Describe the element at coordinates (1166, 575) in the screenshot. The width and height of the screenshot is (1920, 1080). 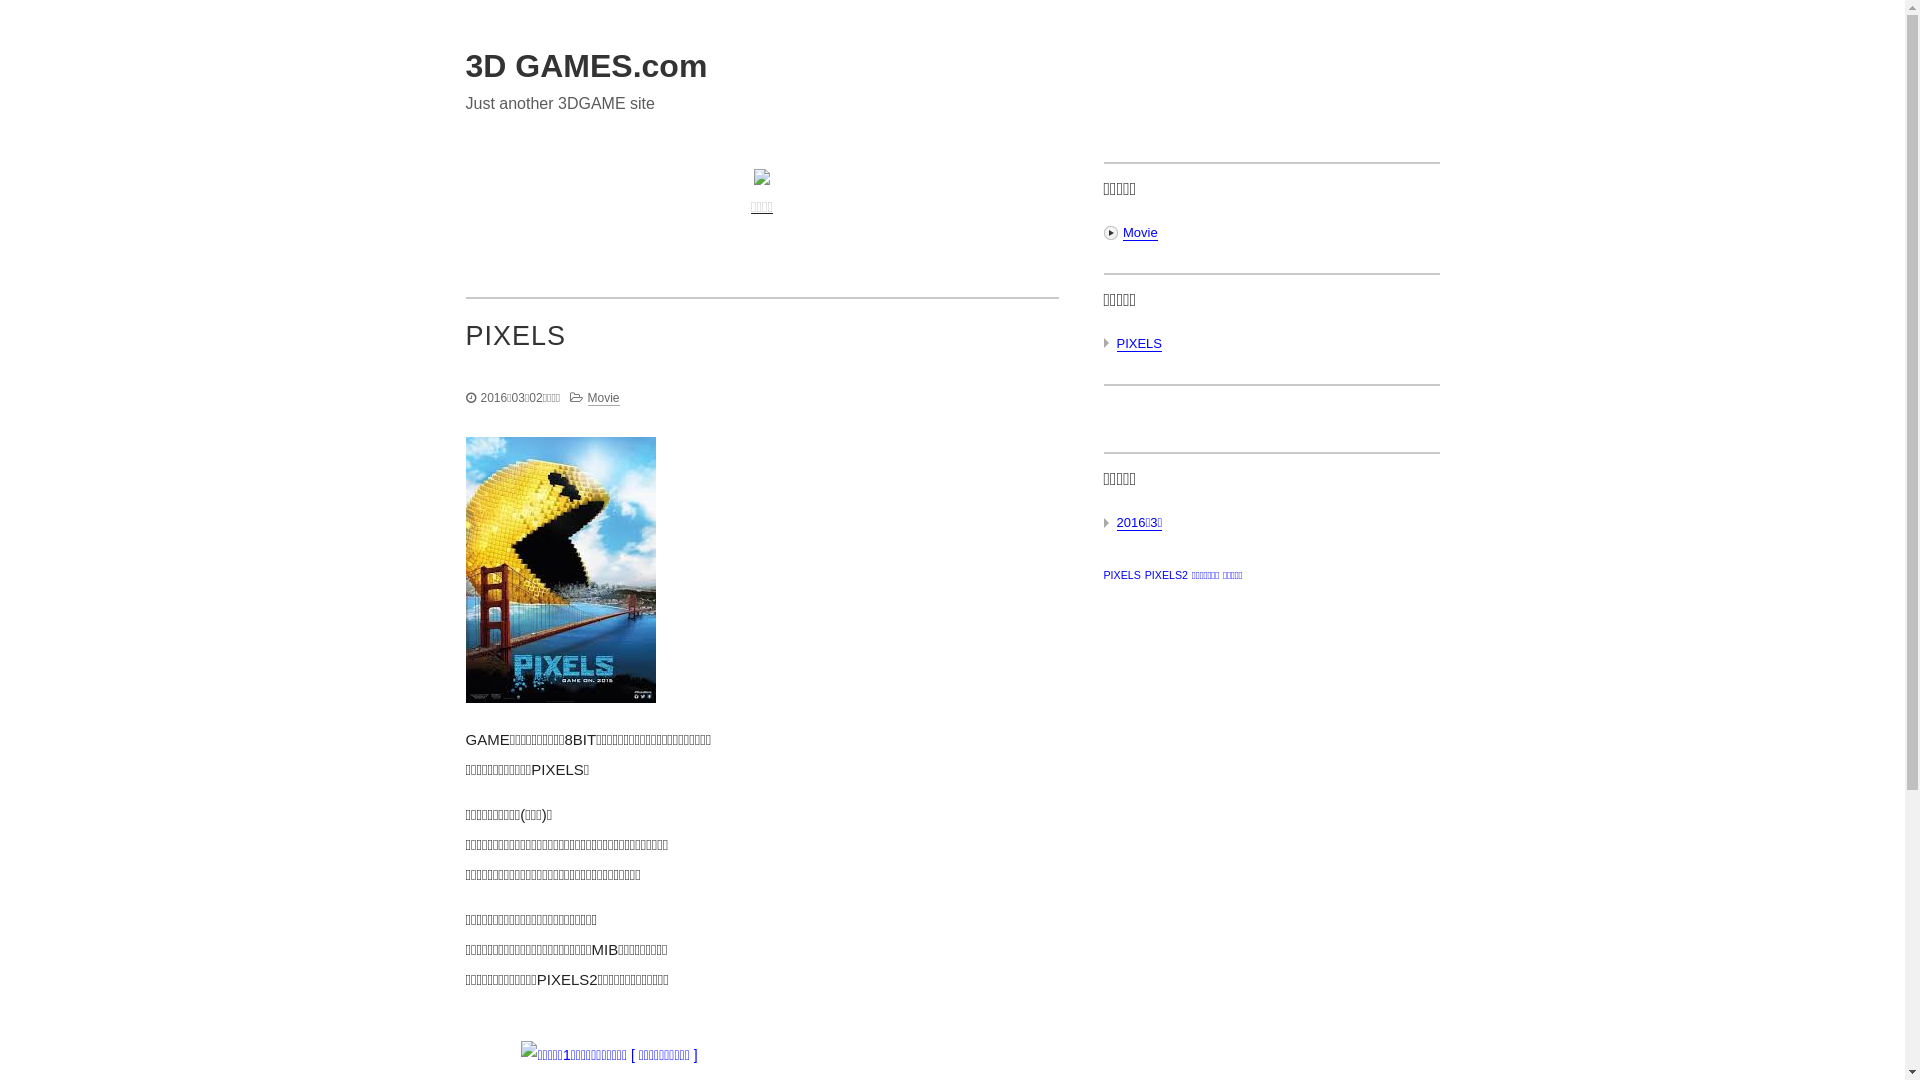
I see `PIXELS2` at that location.